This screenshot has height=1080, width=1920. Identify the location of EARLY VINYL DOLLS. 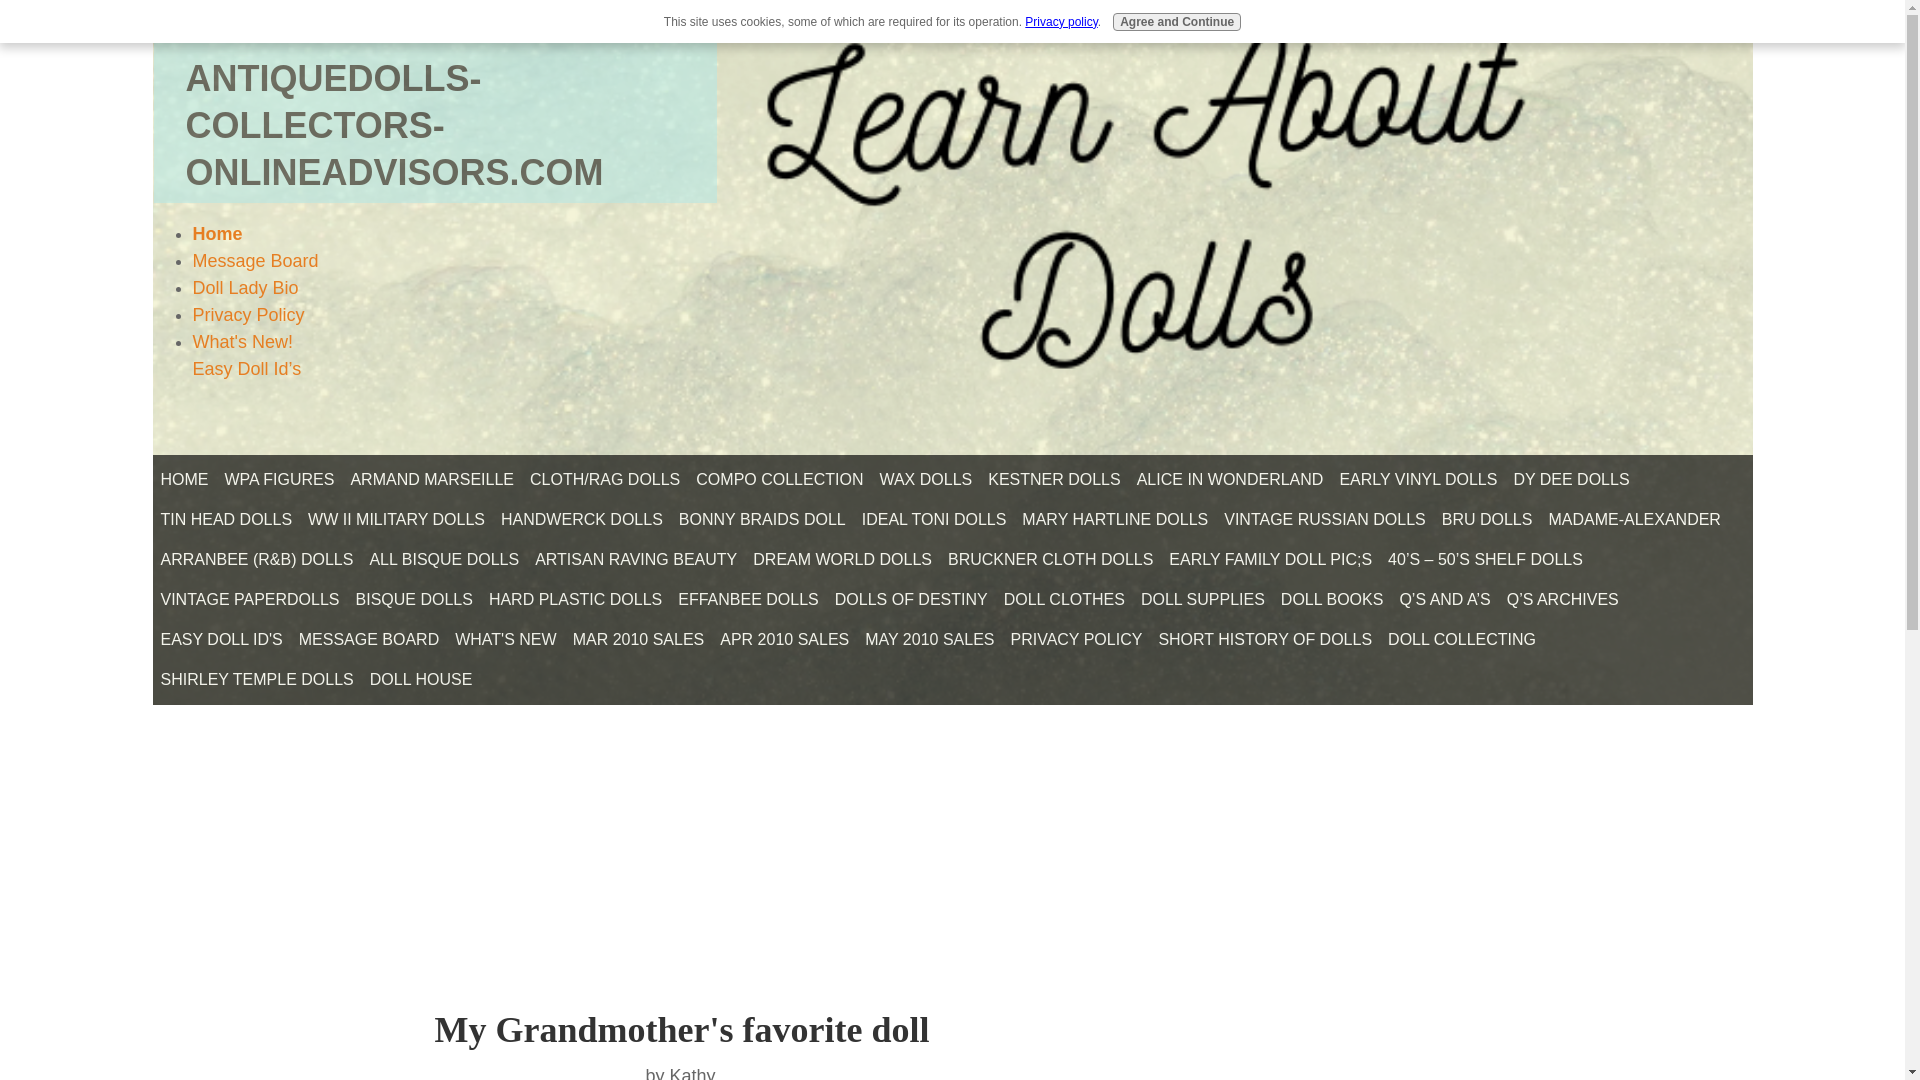
(1418, 480).